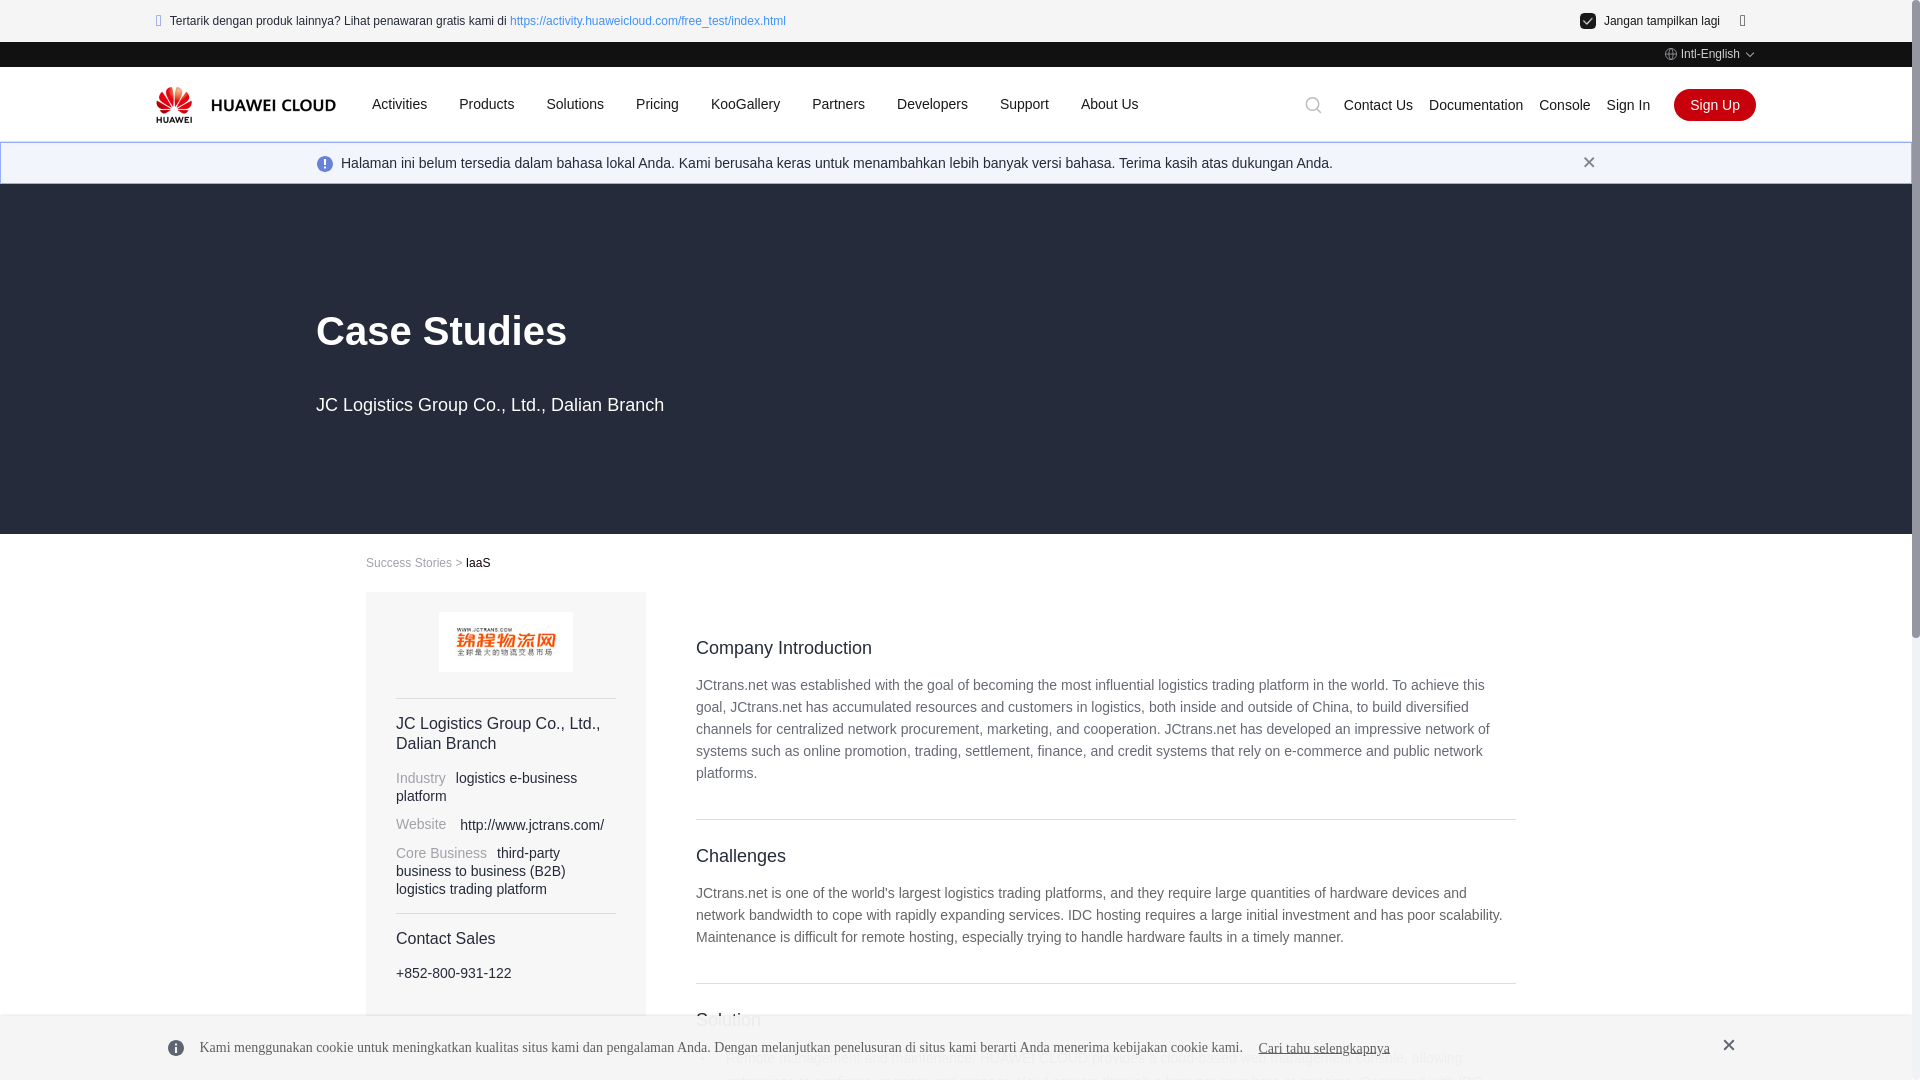 The height and width of the screenshot is (1080, 1920). Describe the element at coordinates (932, 104) in the screenshot. I see `Developers` at that location.